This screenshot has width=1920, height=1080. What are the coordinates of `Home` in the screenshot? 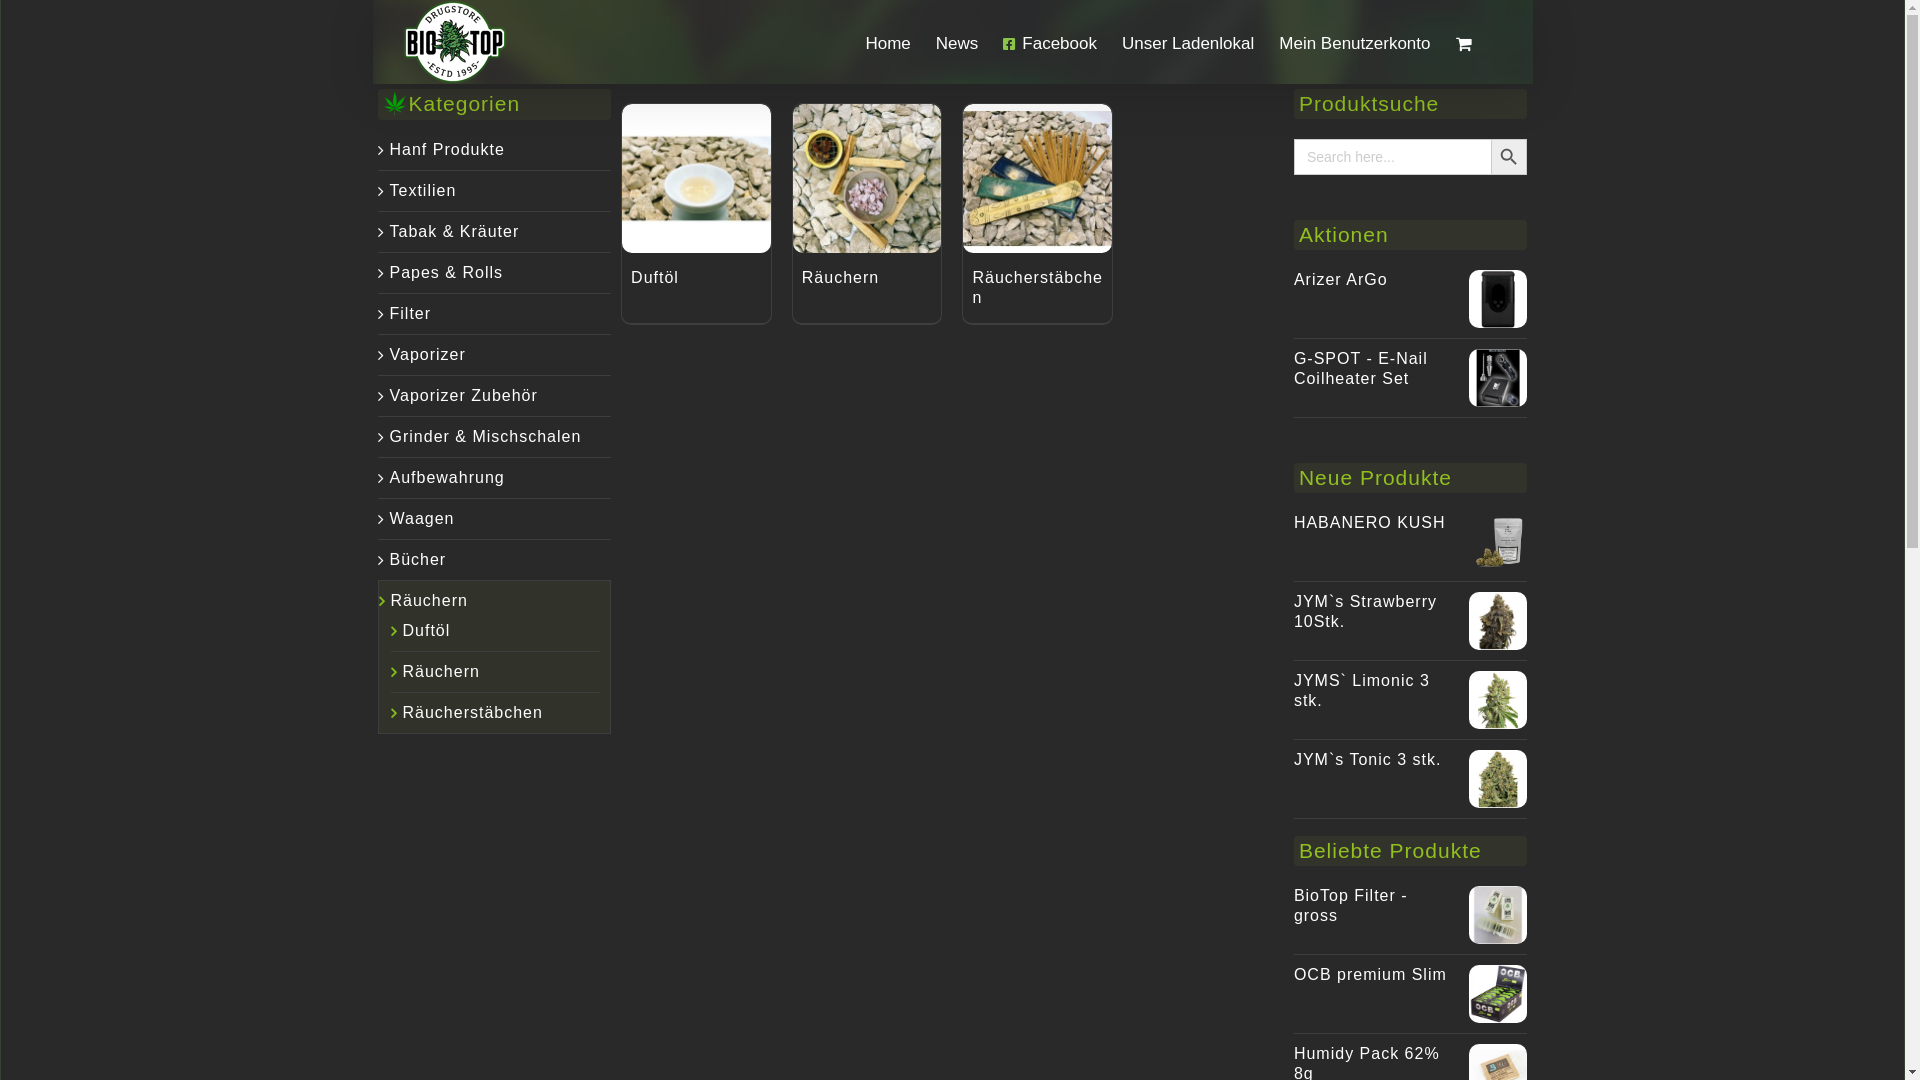 It's located at (888, 42).